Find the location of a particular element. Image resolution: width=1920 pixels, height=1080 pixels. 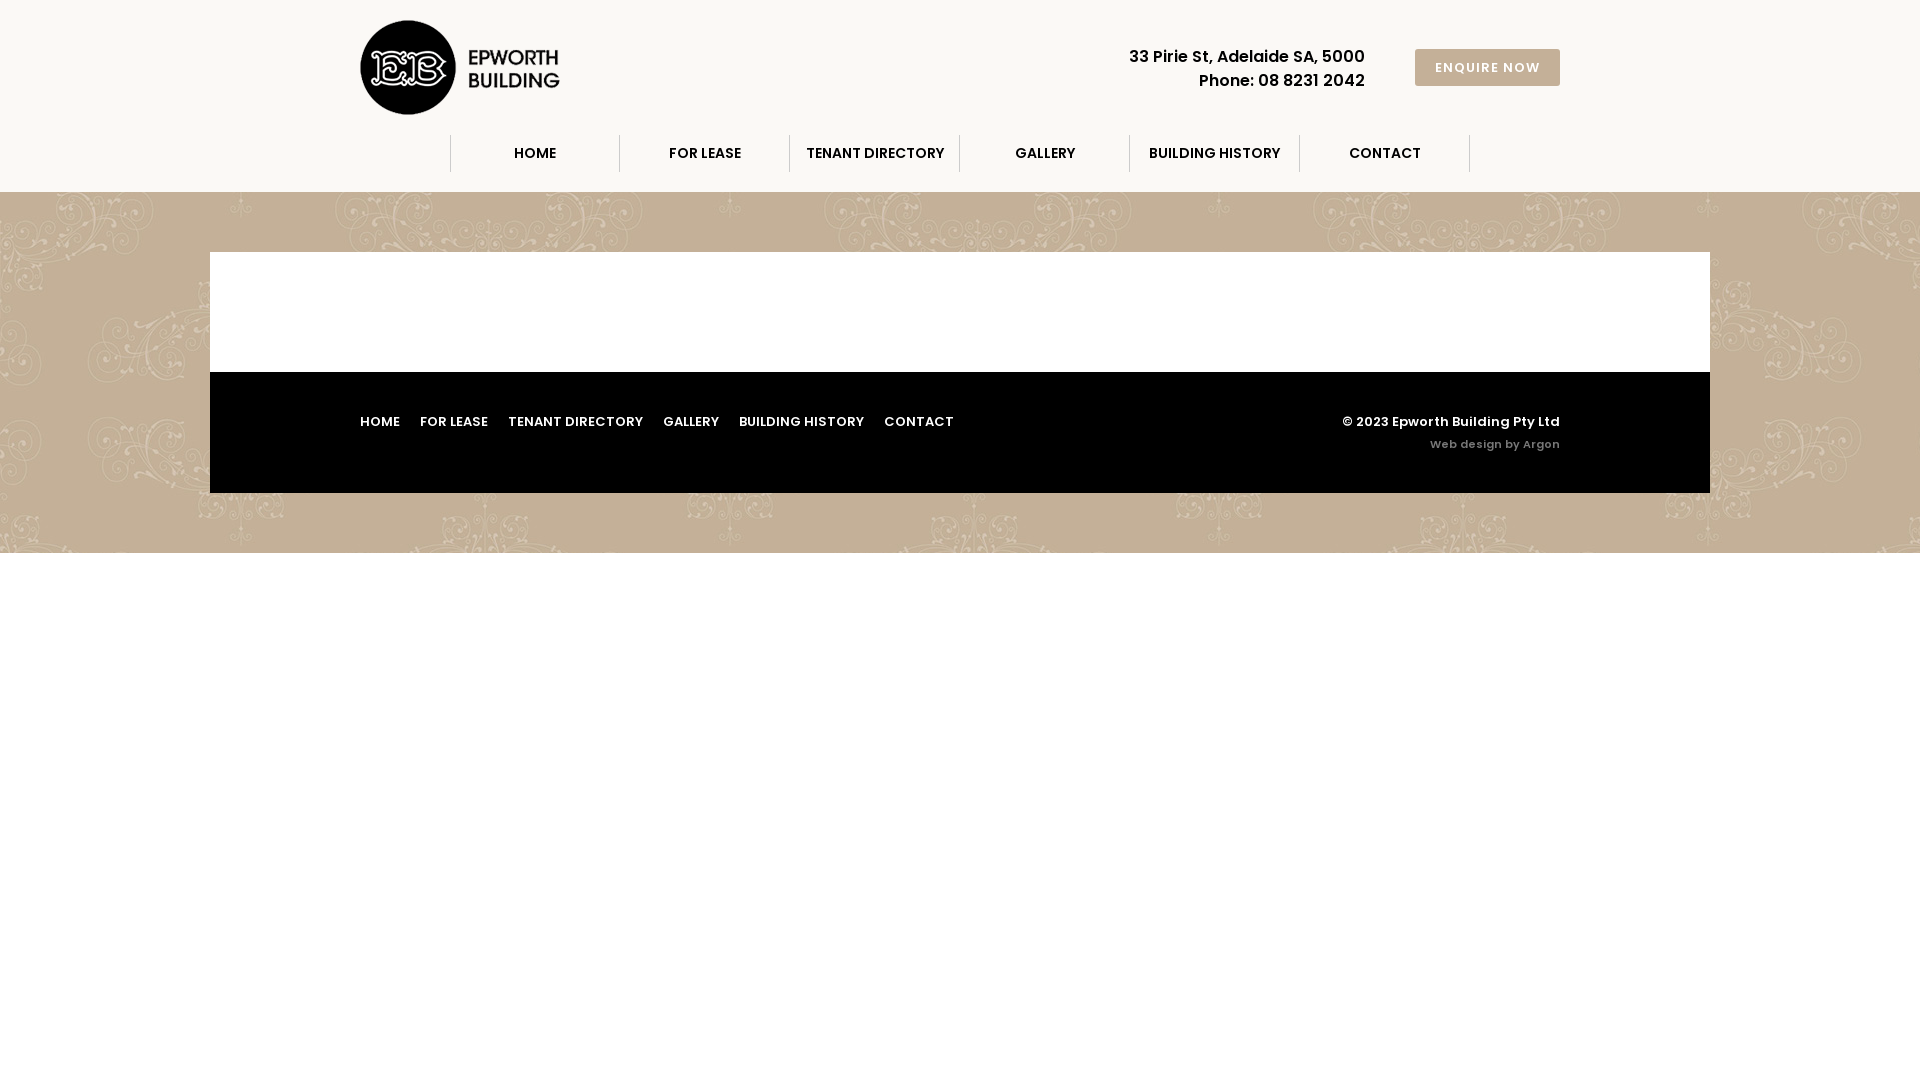

GALLERY is located at coordinates (1045, 154).